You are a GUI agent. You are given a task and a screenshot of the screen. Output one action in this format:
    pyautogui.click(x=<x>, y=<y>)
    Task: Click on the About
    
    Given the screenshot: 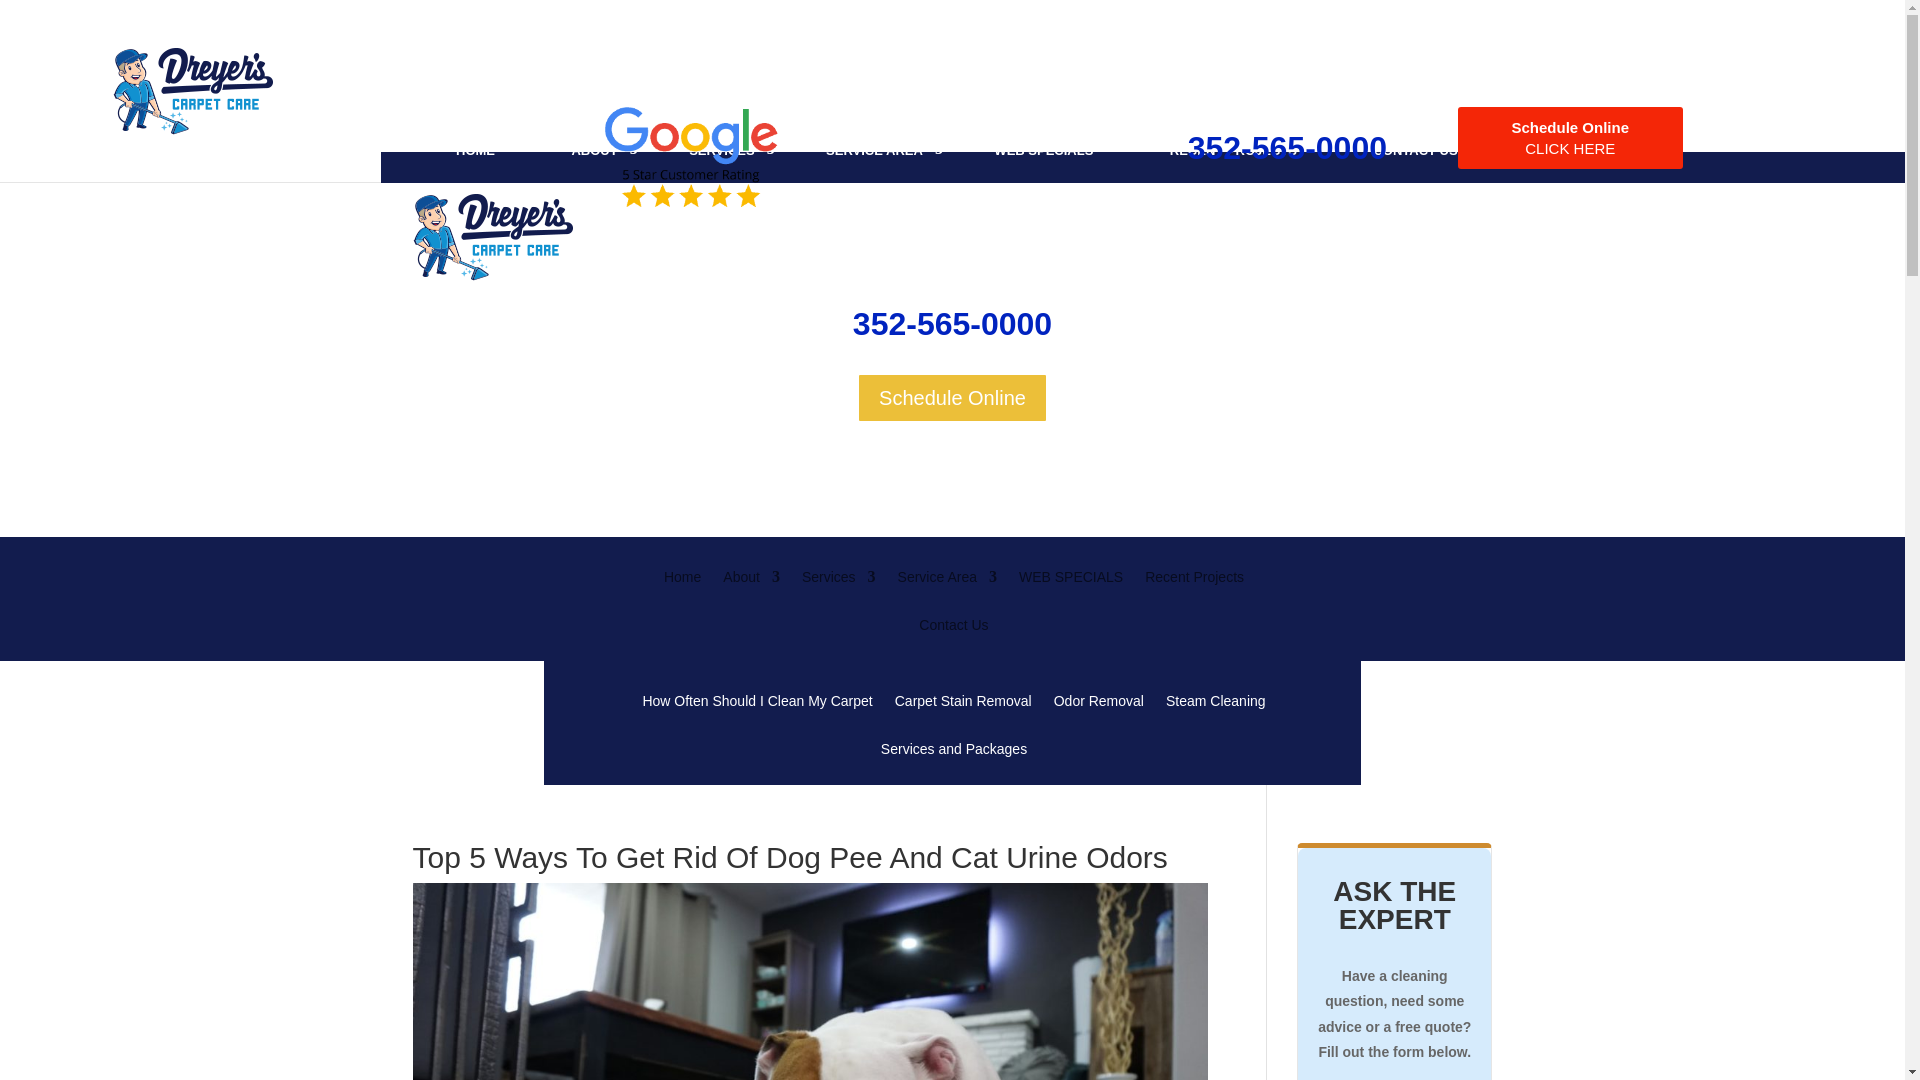 What is the action you would take?
    pyautogui.click(x=751, y=592)
    